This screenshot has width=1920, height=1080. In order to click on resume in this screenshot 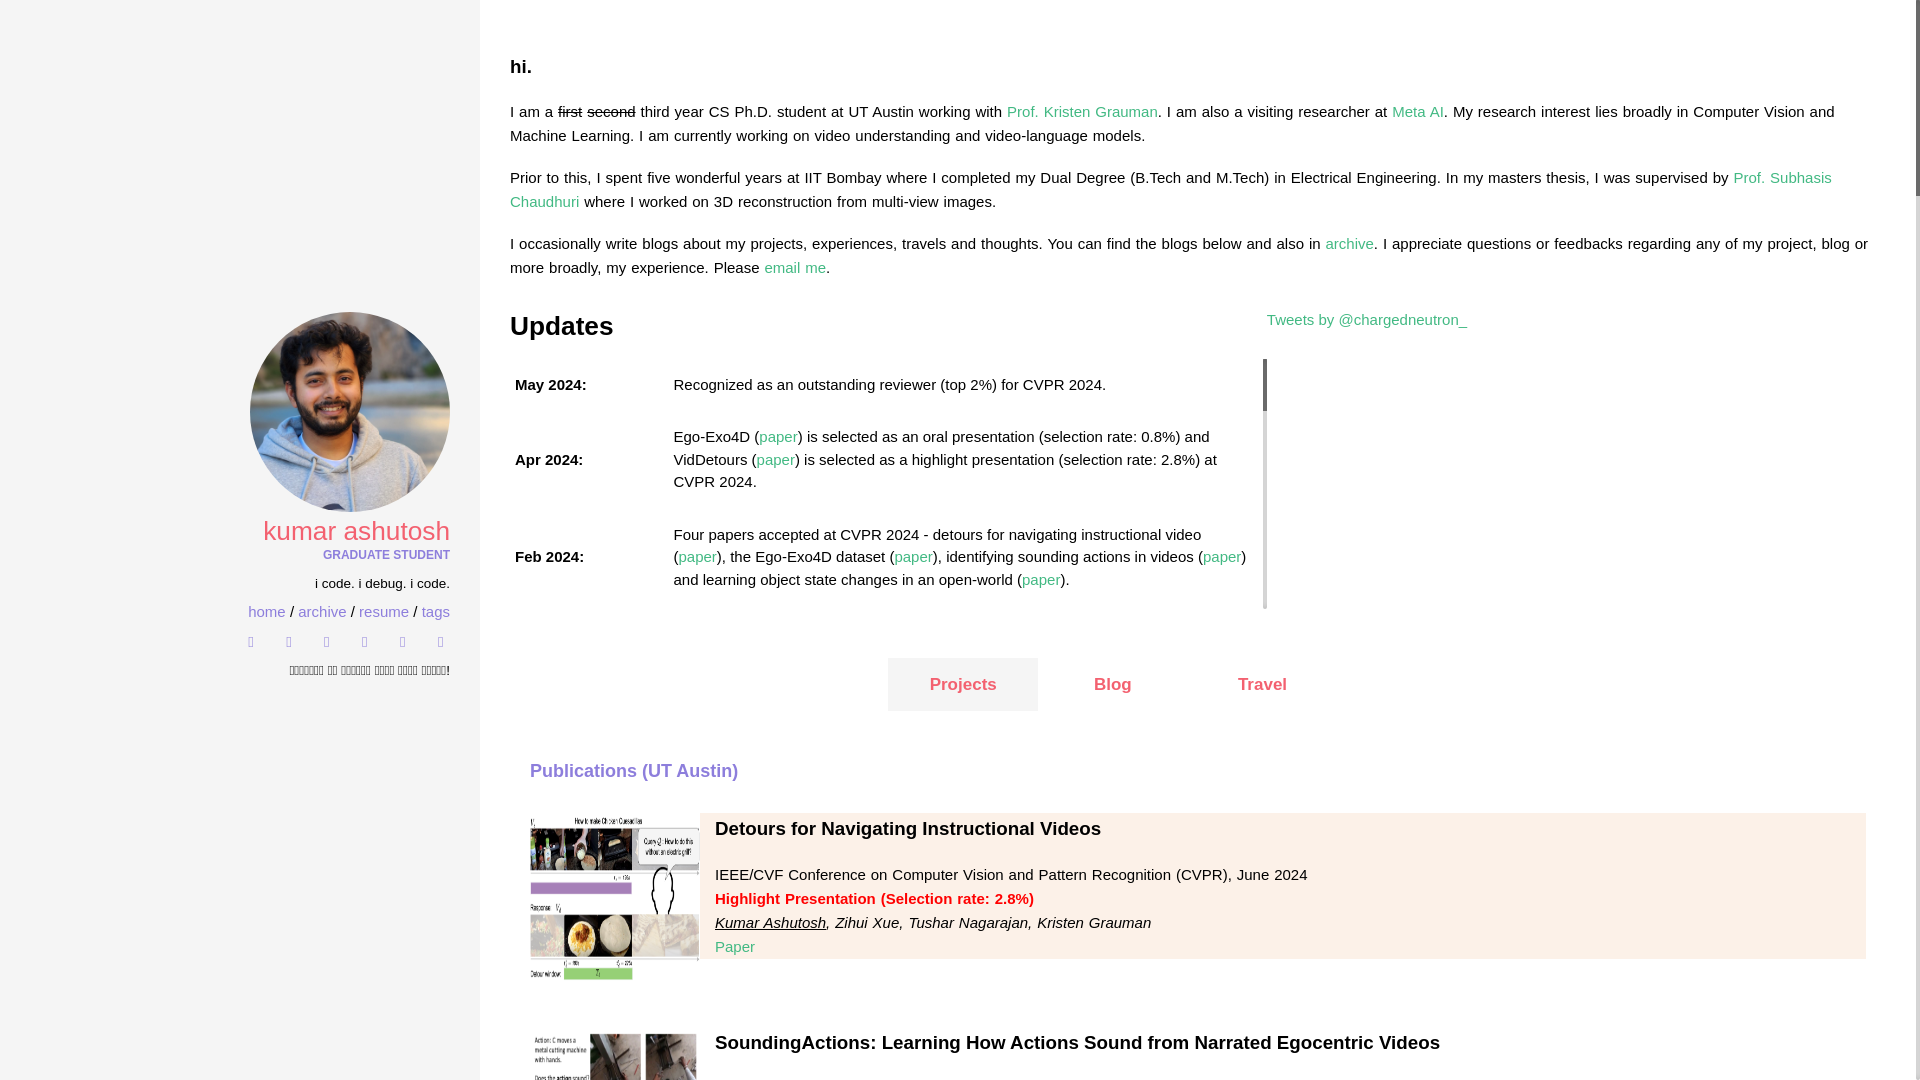, I will do `click(384, 610)`.